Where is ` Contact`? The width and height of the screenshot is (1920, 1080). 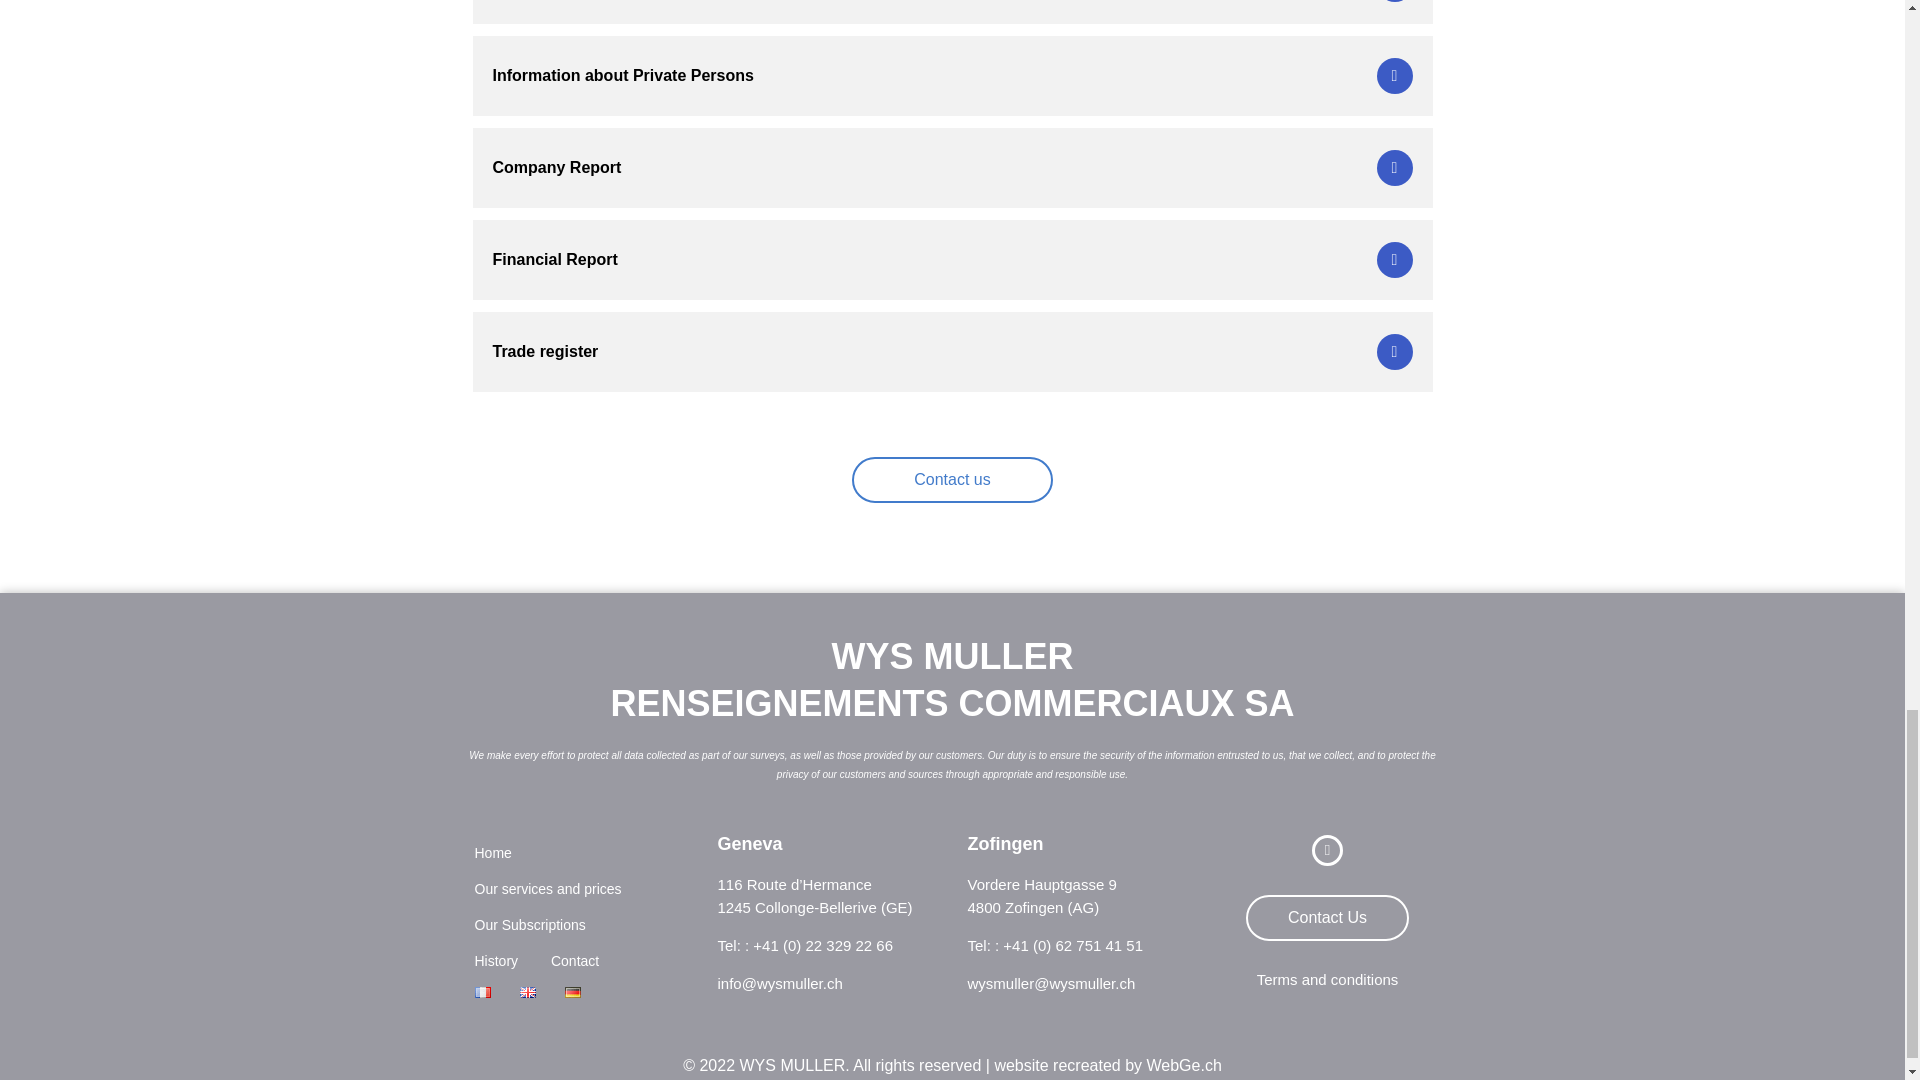  Contact is located at coordinates (572, 960).